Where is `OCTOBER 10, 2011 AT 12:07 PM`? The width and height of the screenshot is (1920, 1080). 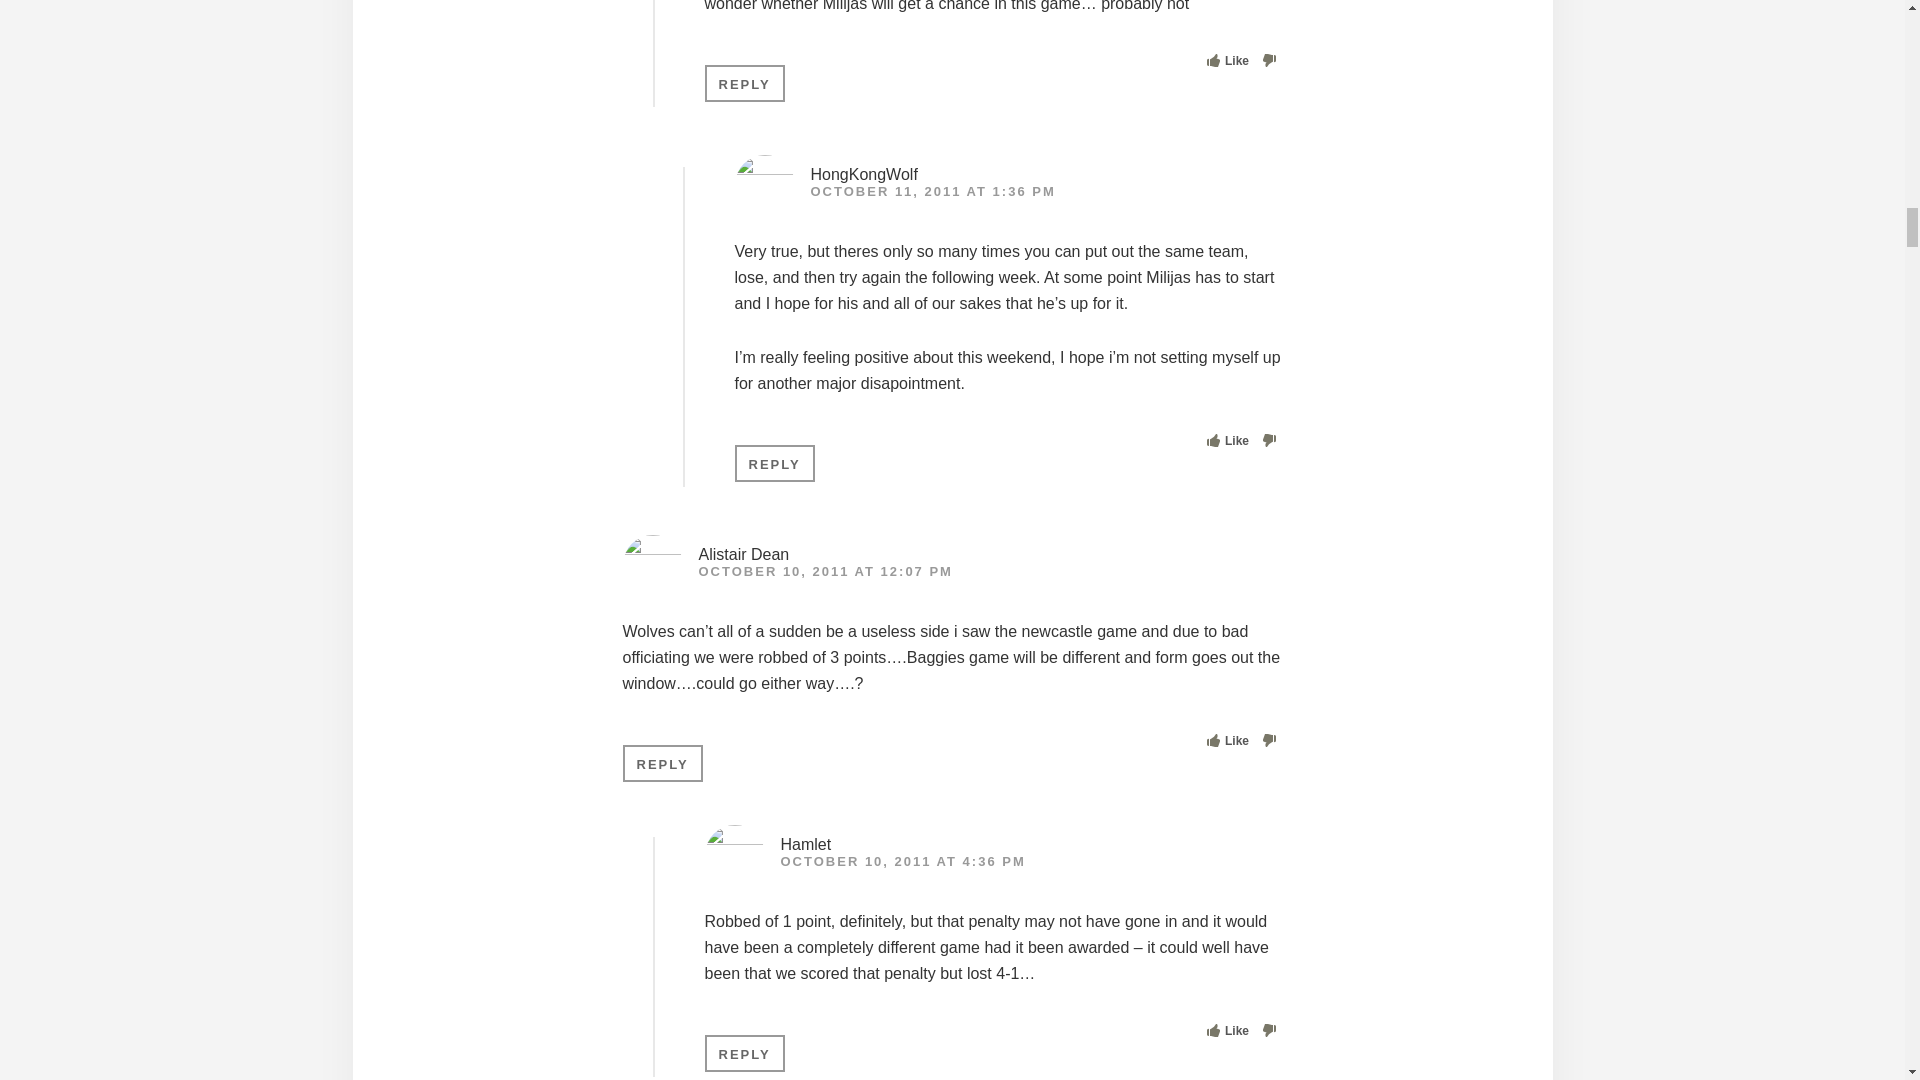
OCTOBER 10, 2011 AT 12:07 PM is located at coordinates (825, 570).